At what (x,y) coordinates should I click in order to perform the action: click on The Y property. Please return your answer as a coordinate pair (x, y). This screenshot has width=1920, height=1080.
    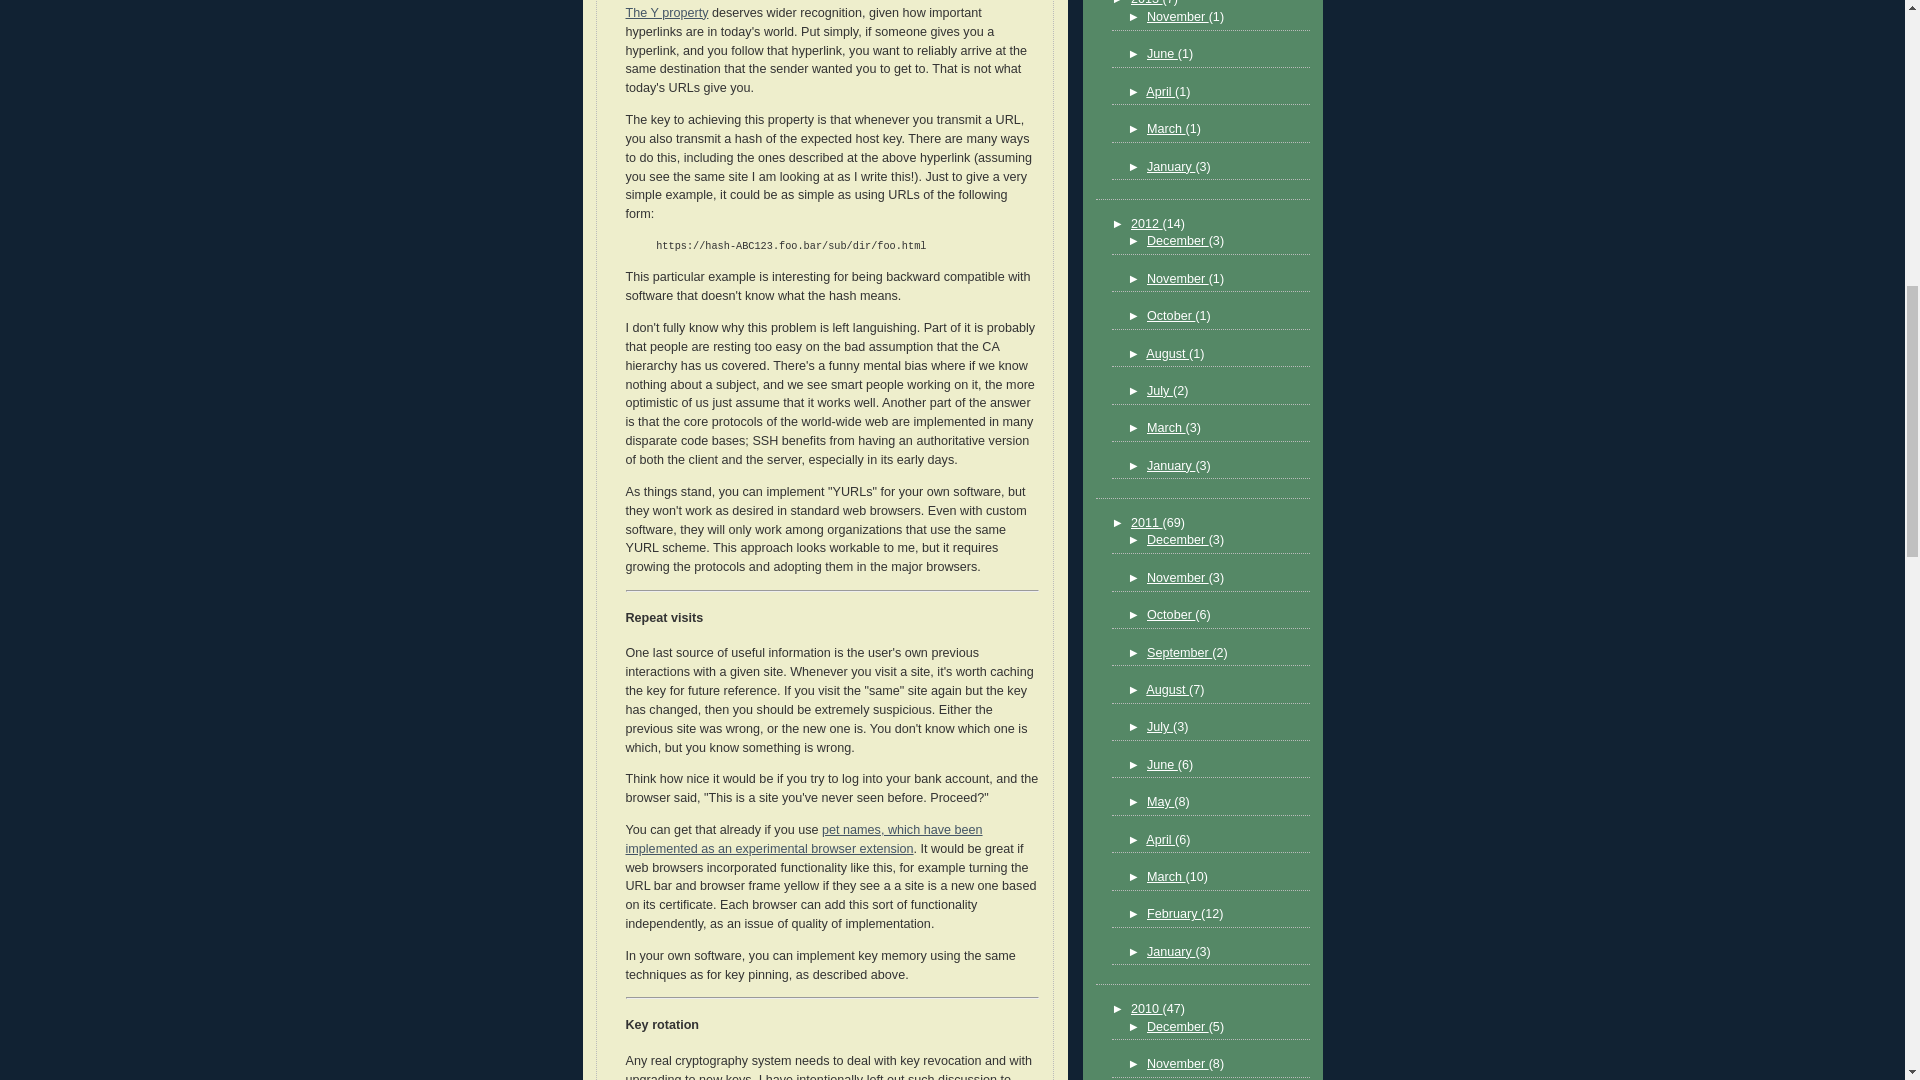
    Looking at the image, I should click on (666, 13).